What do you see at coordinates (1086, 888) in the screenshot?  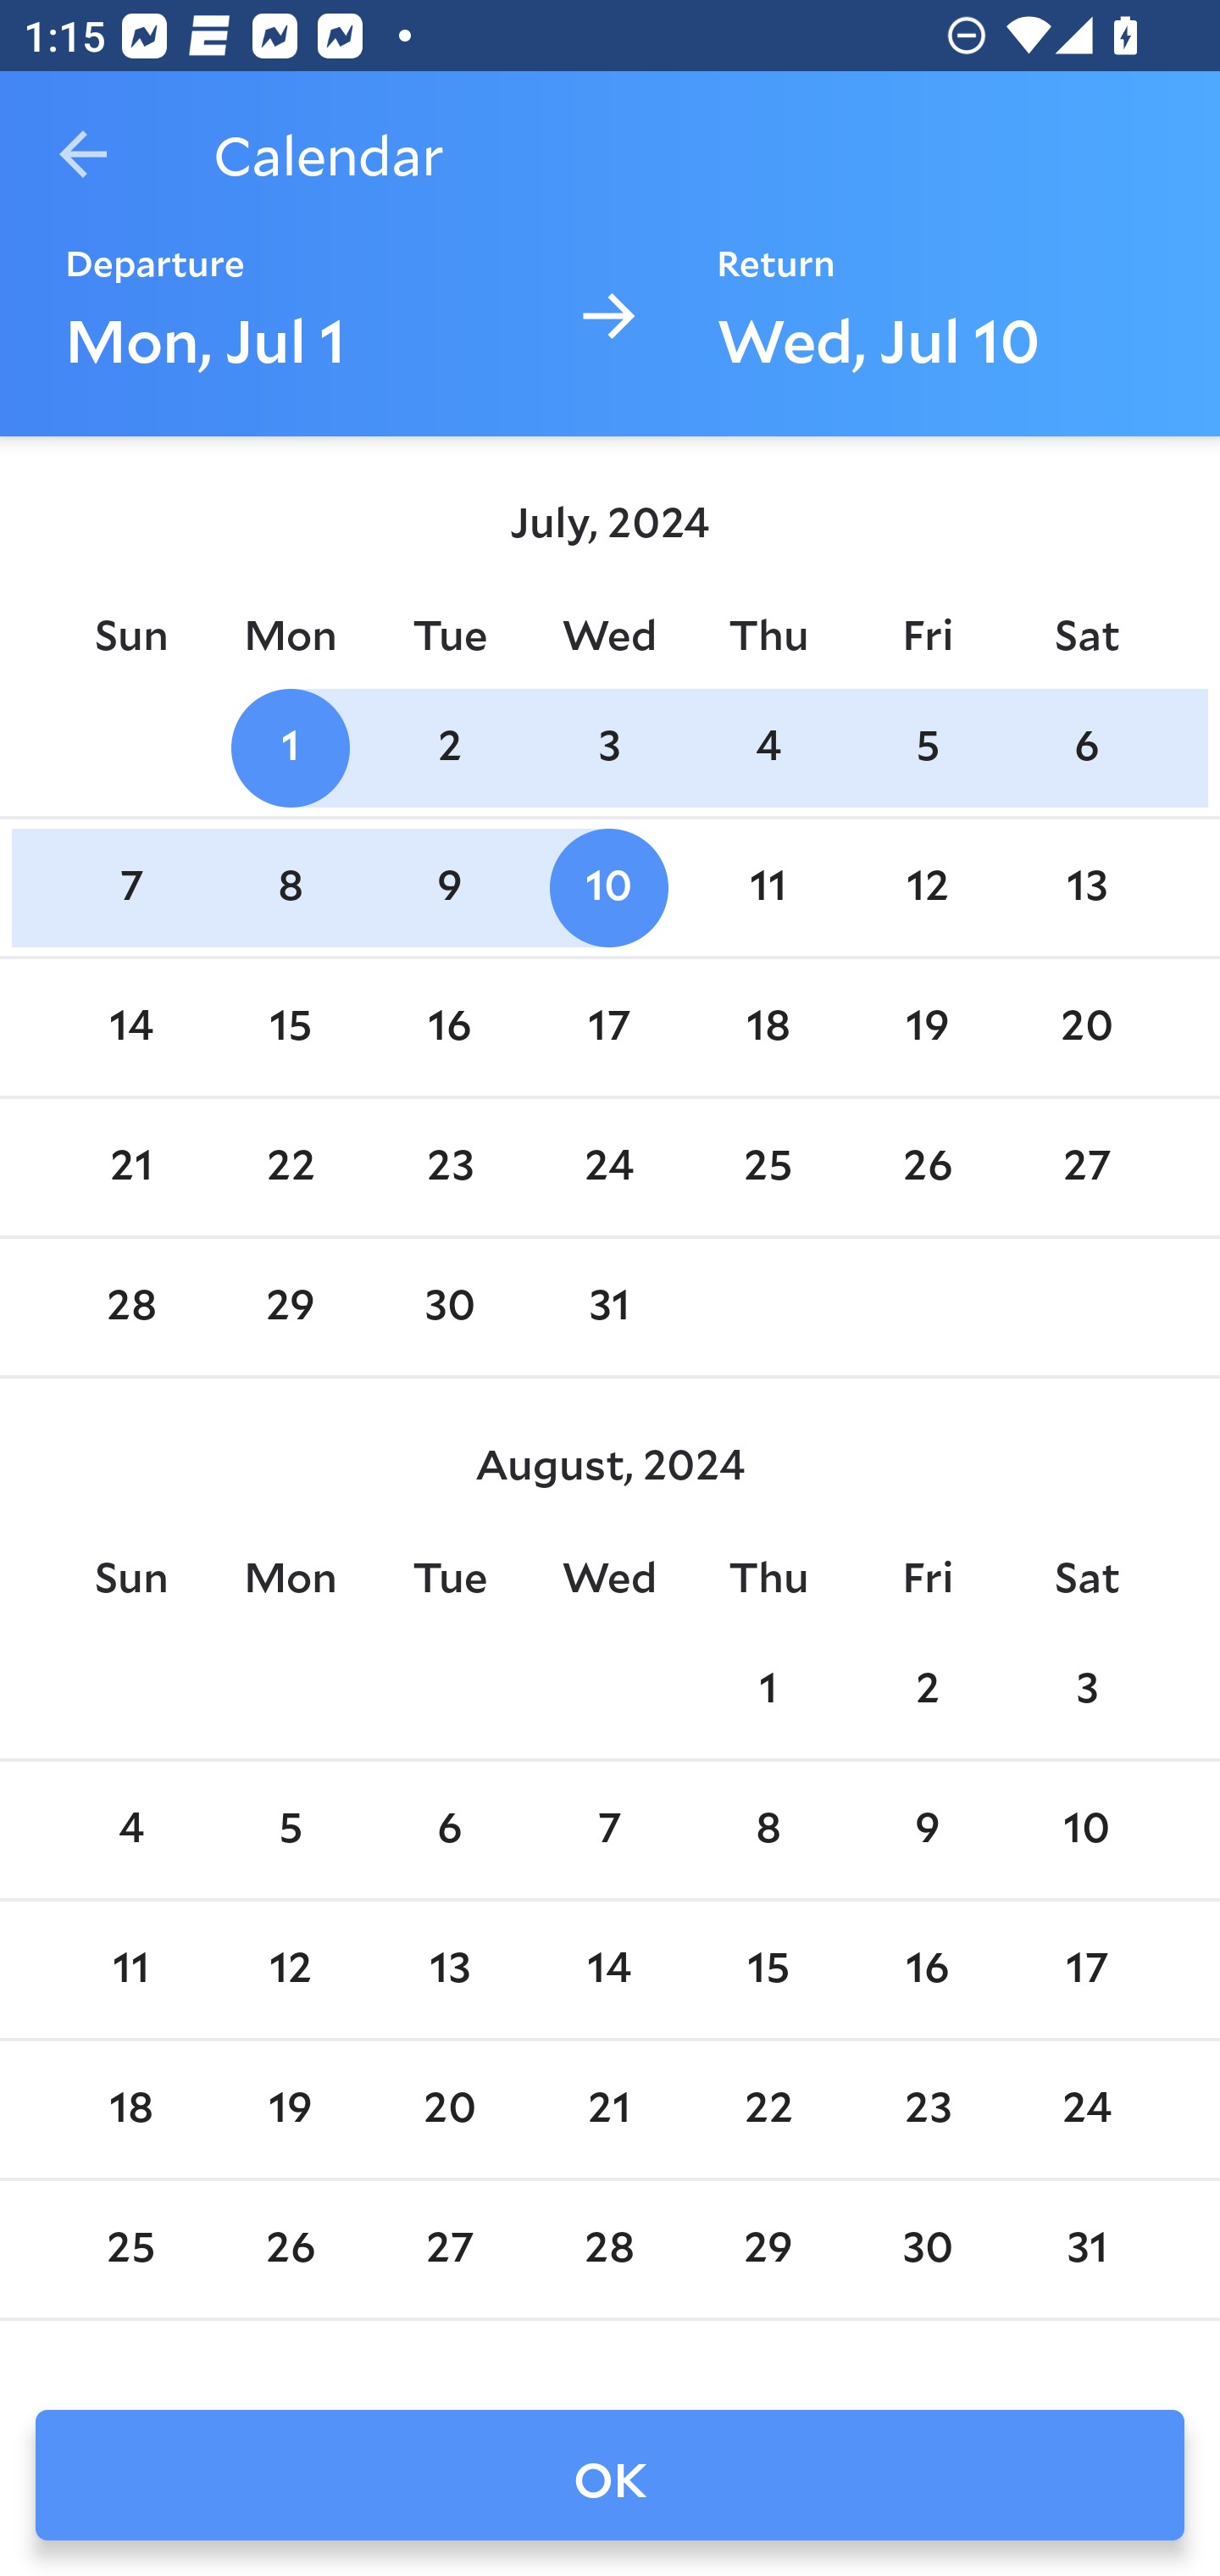 I see `13` at bounding box center [1086, 888].